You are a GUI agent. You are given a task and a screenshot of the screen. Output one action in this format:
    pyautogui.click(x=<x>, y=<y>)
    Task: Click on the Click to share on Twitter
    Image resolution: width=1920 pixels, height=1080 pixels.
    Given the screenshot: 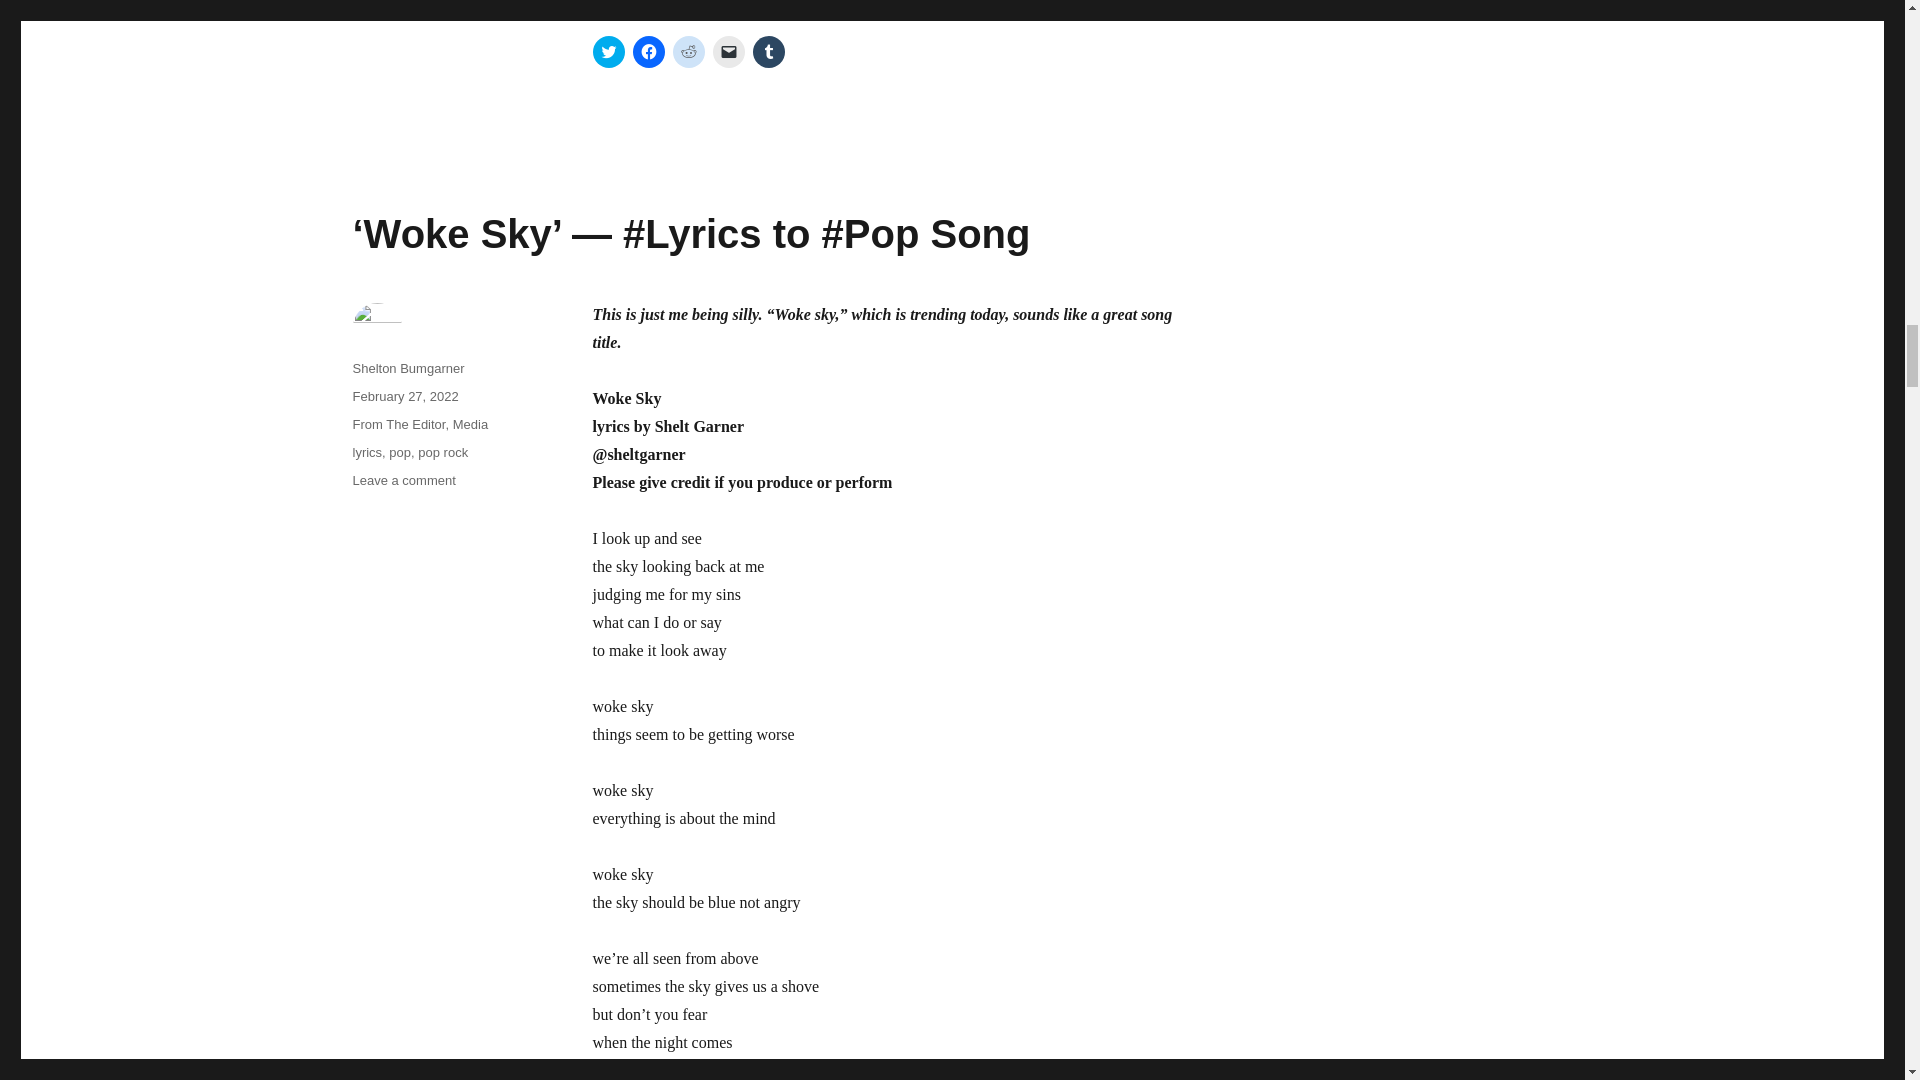 What is the action you would take?
    pyautogui.click(x=608, y=52)
    